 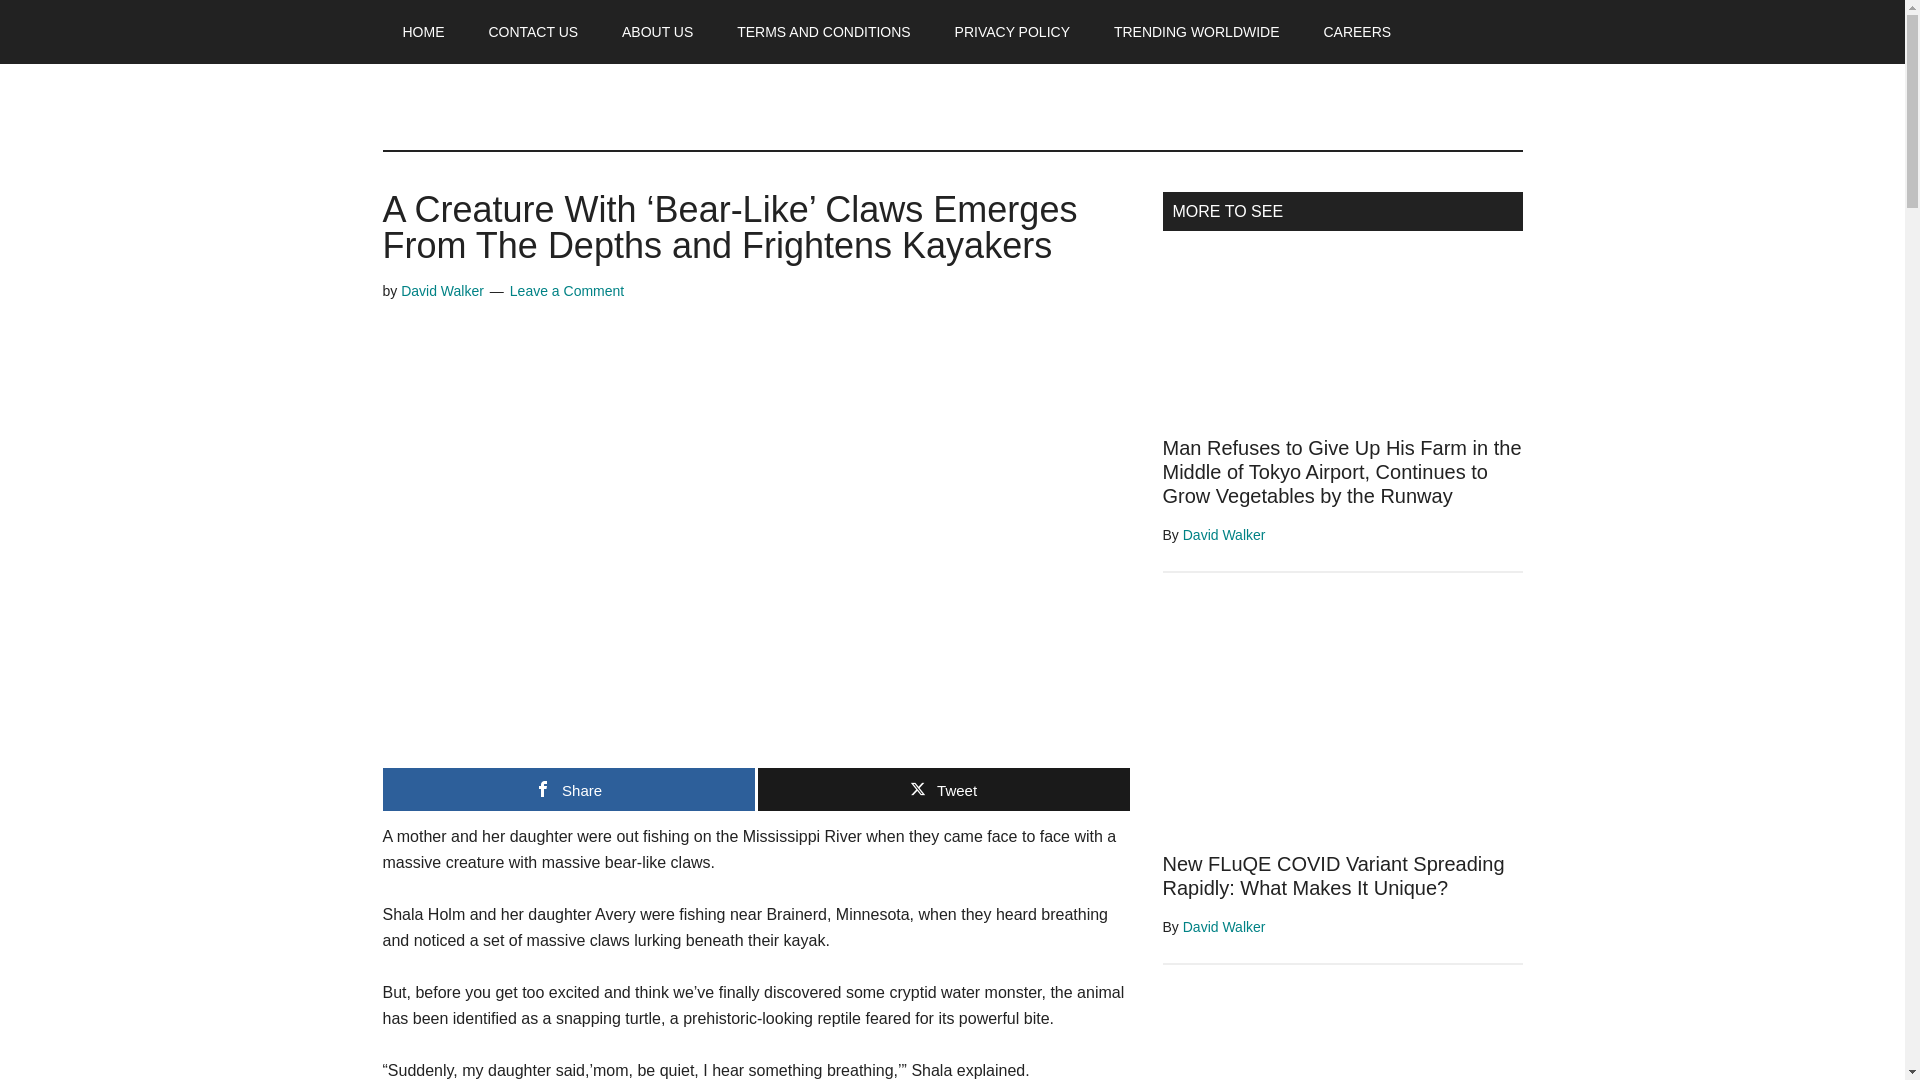 What do you see at coordinates (1196, 32) in the screenshot?
I see `TRENDING WORLDWIDE` at bounding box center [1196, 32].